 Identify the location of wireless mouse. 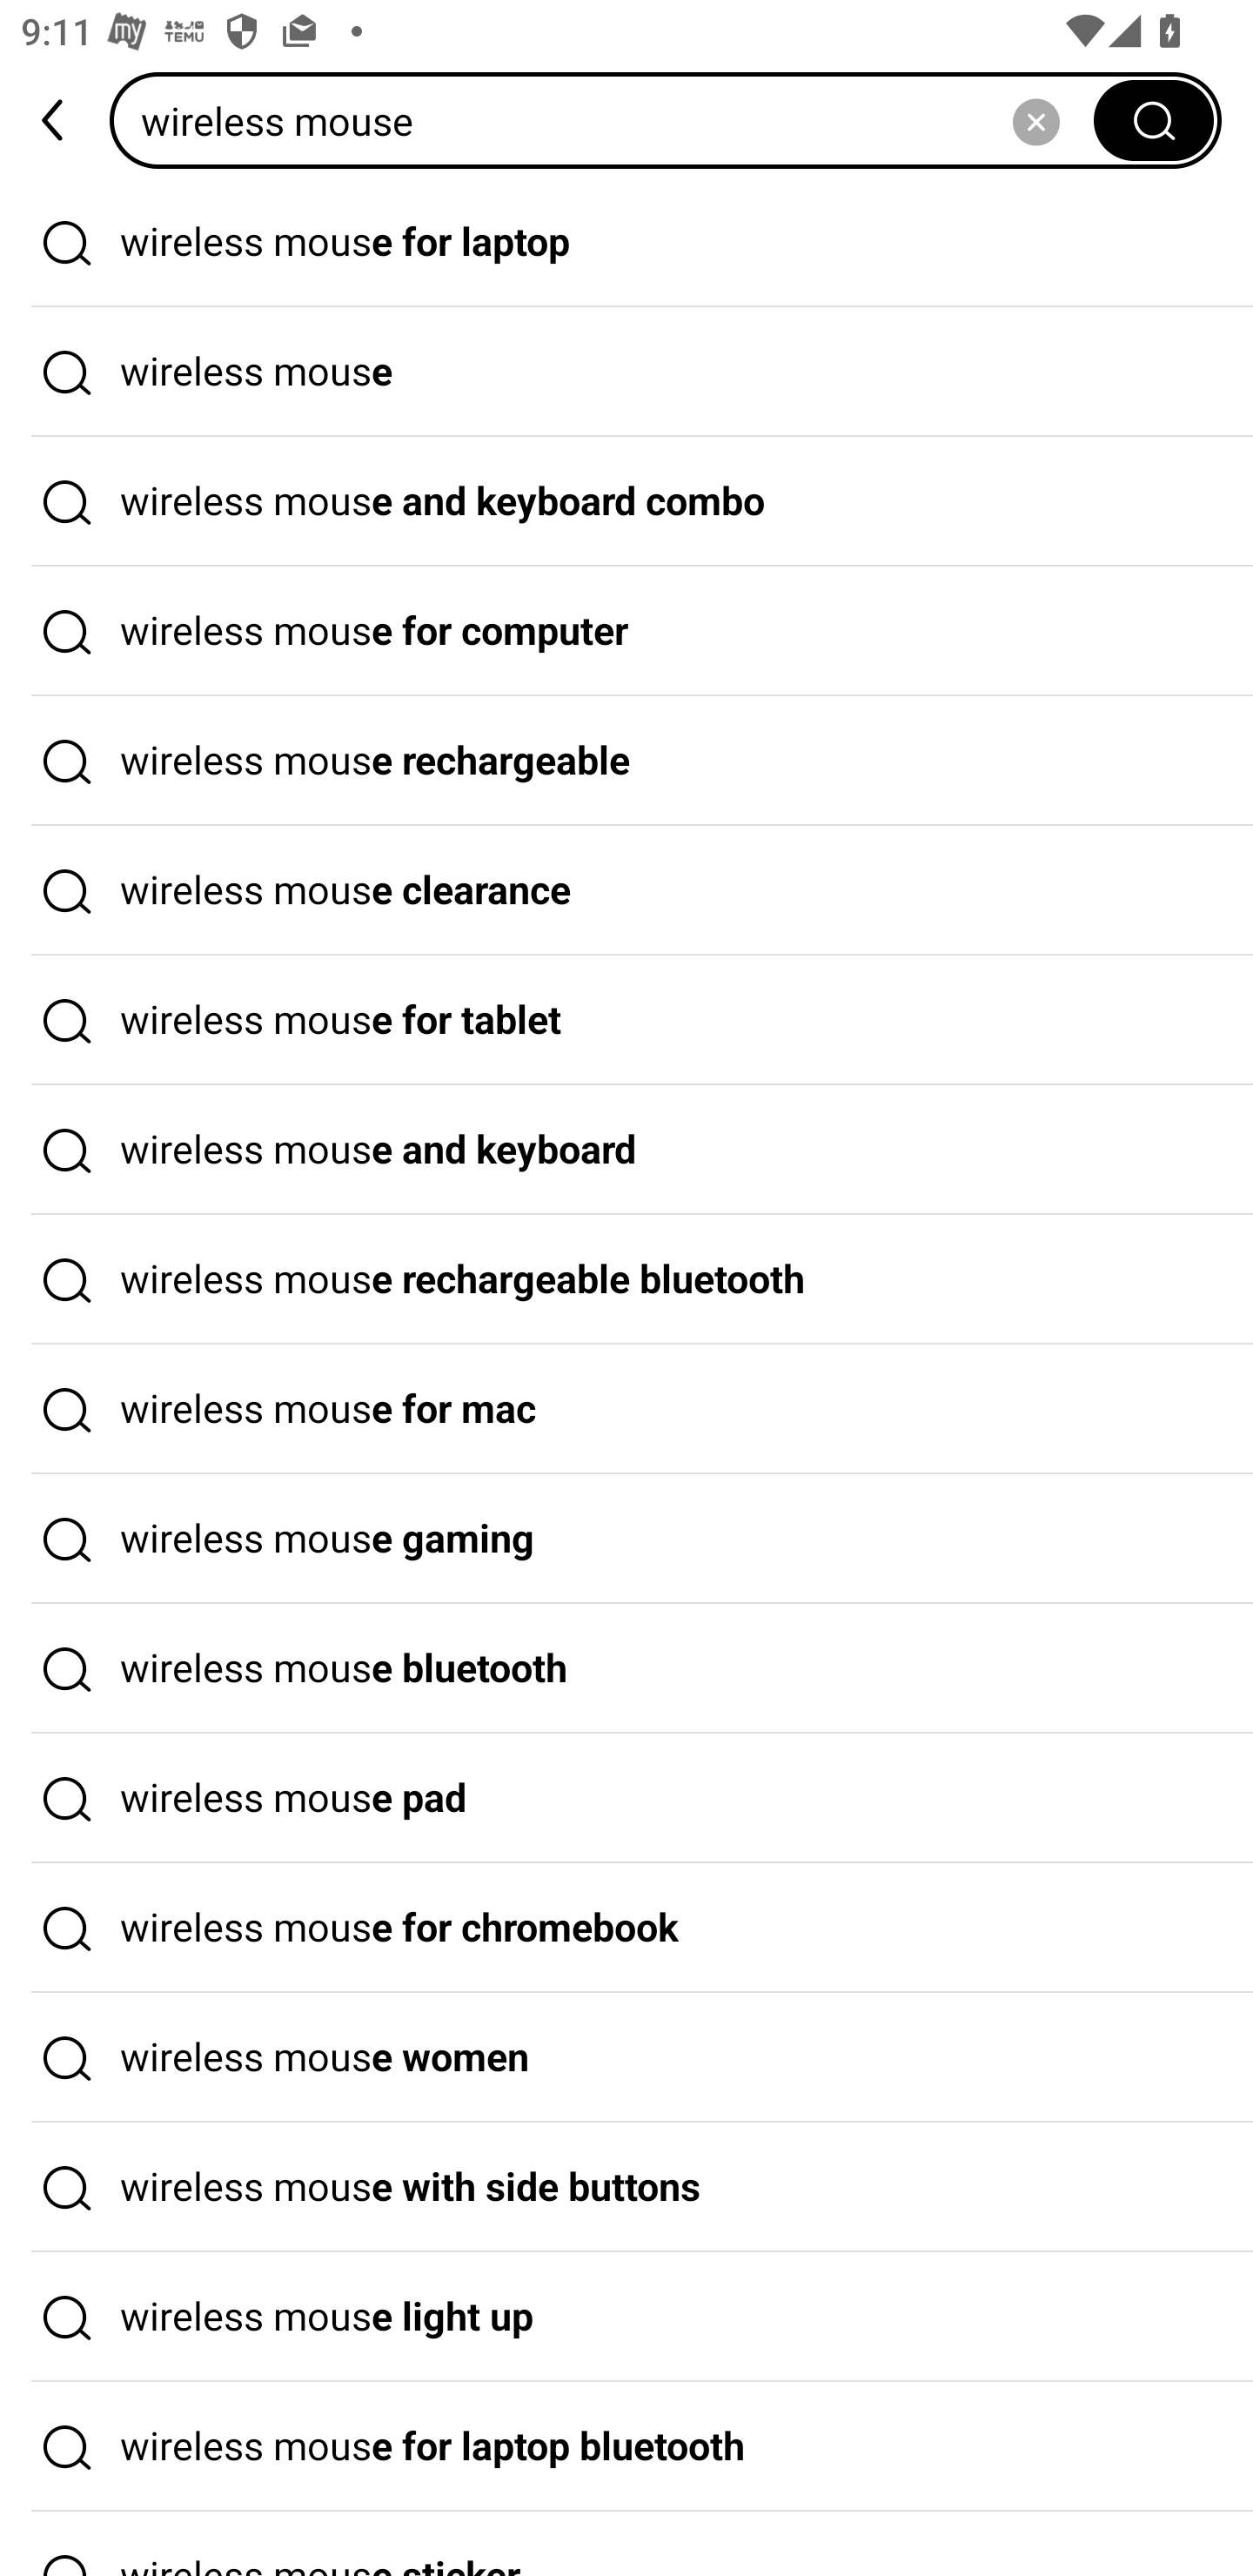
(612, 120).